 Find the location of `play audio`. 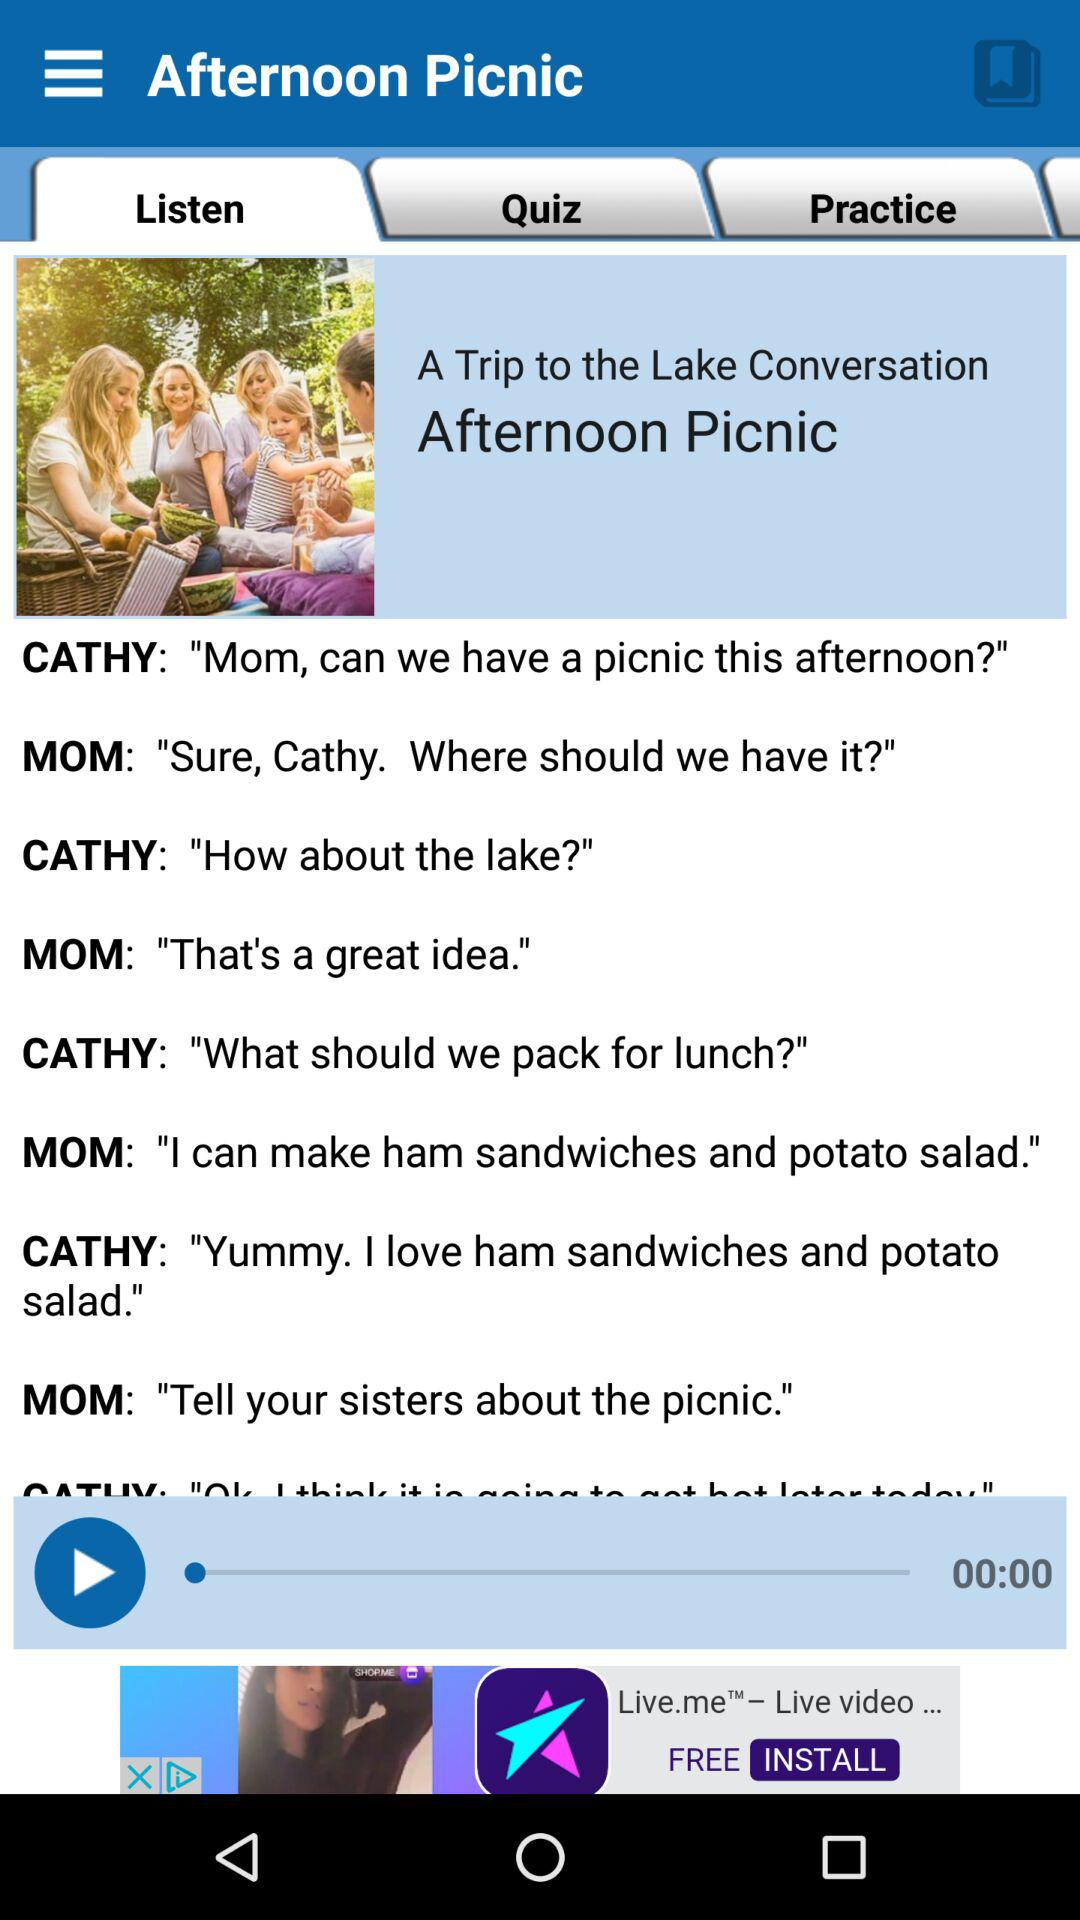

play audio is located at coordinates (90, 1572).